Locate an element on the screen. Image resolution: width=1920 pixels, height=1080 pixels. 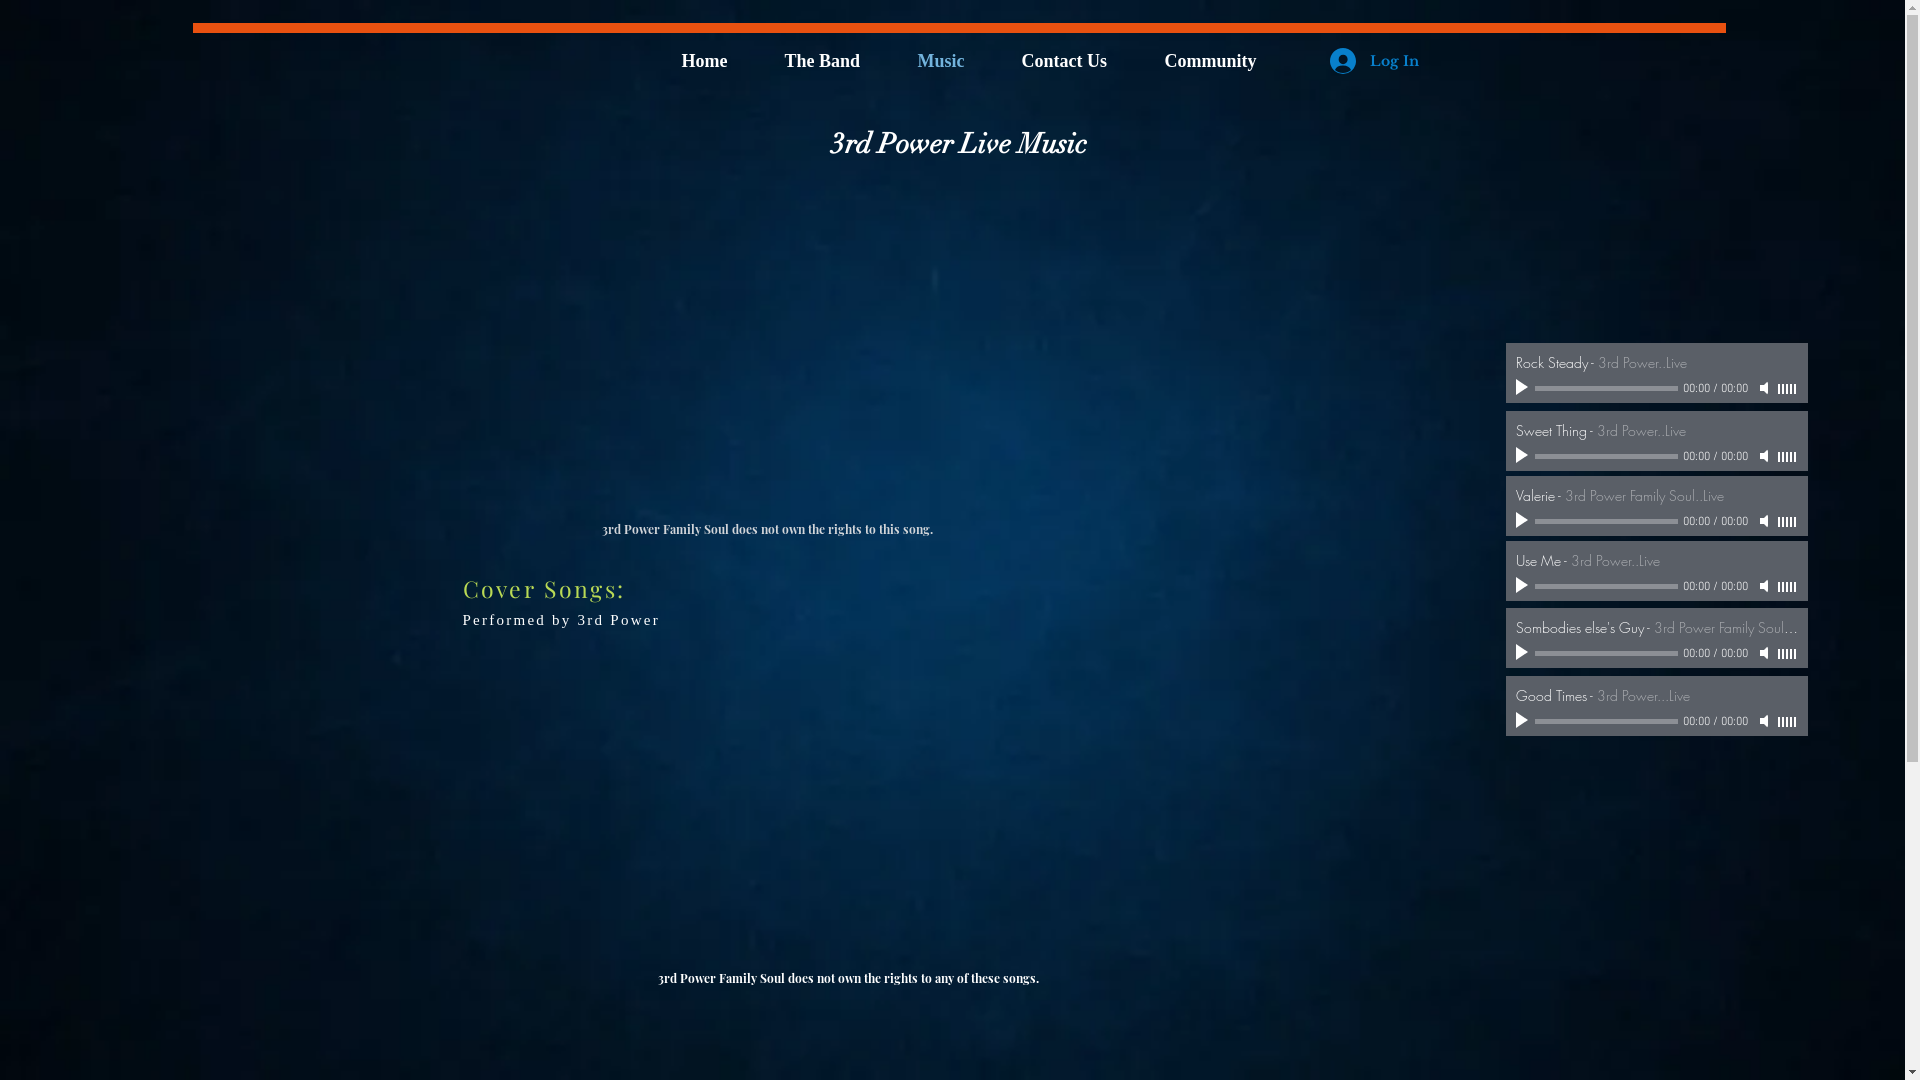
Log In is located at coordinates (1374, 61).